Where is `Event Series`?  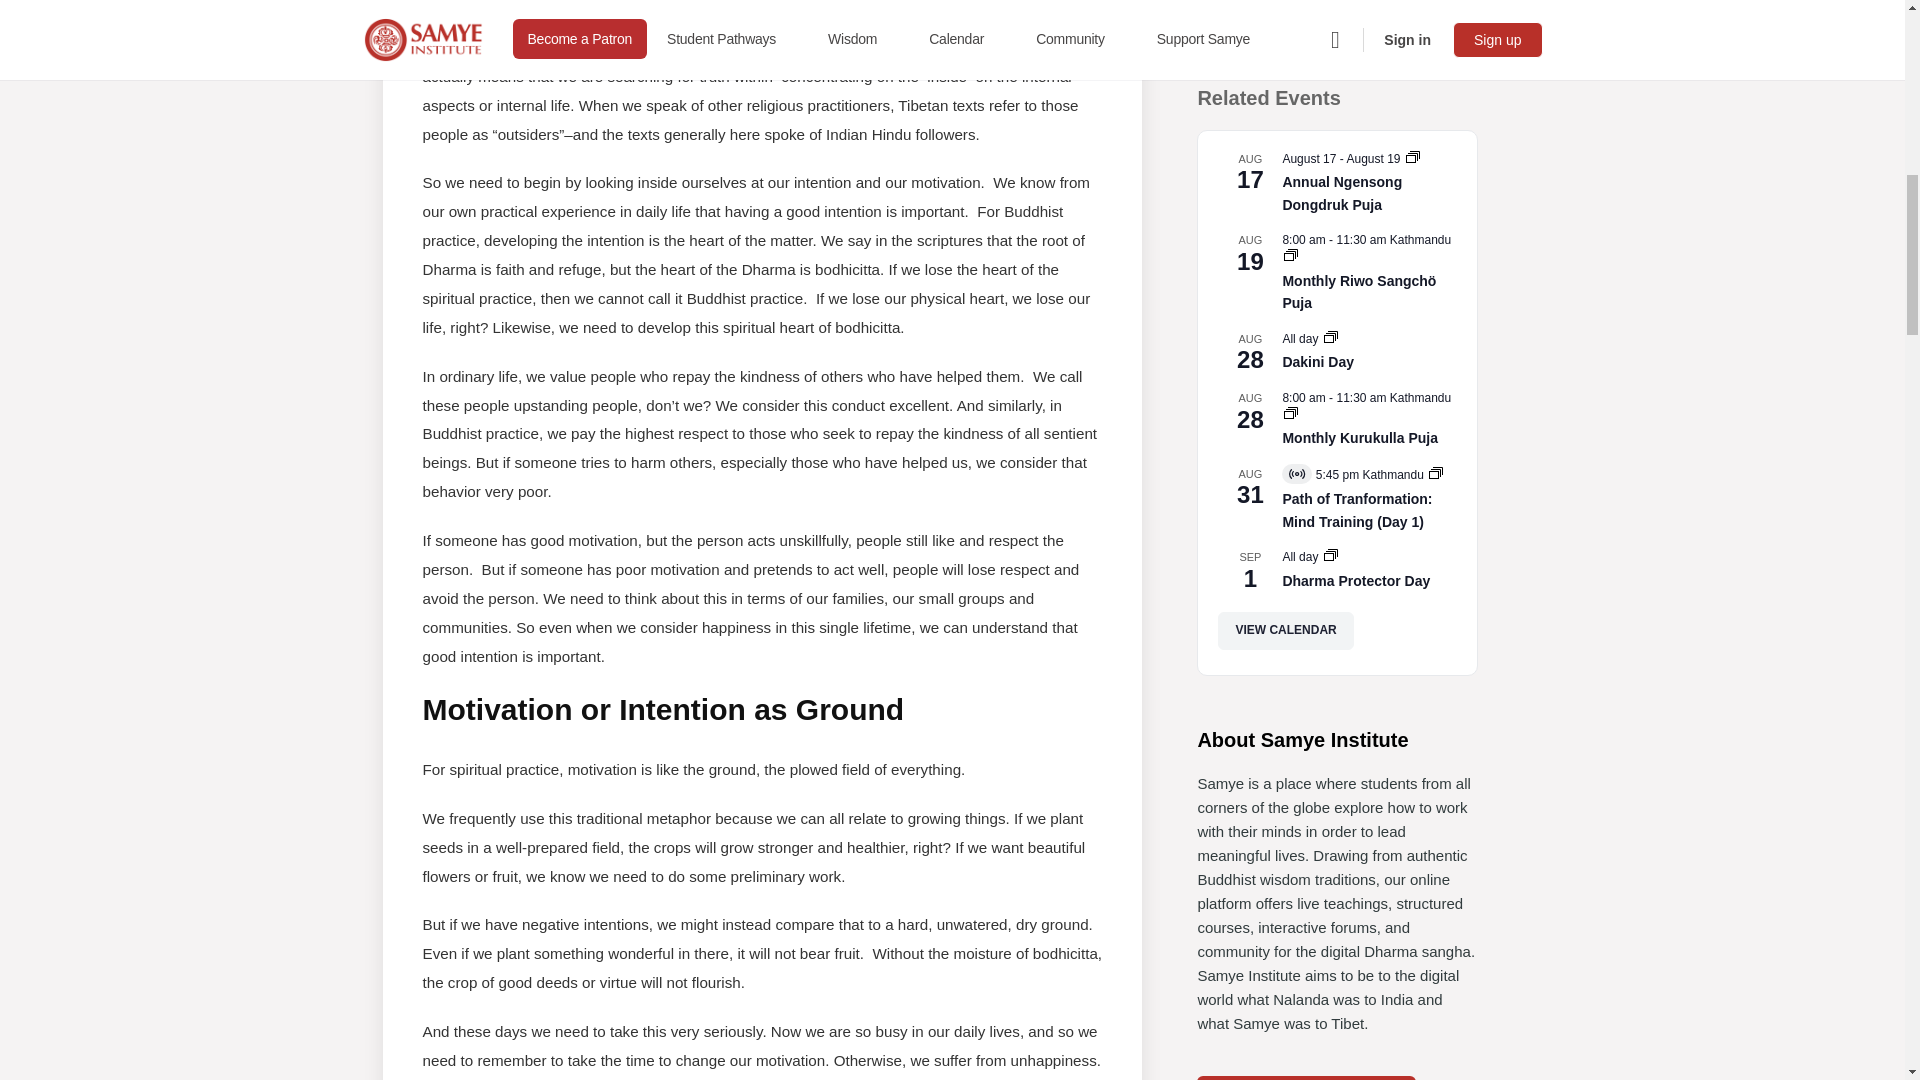
Event Series is located at coordinates (1331, 336).